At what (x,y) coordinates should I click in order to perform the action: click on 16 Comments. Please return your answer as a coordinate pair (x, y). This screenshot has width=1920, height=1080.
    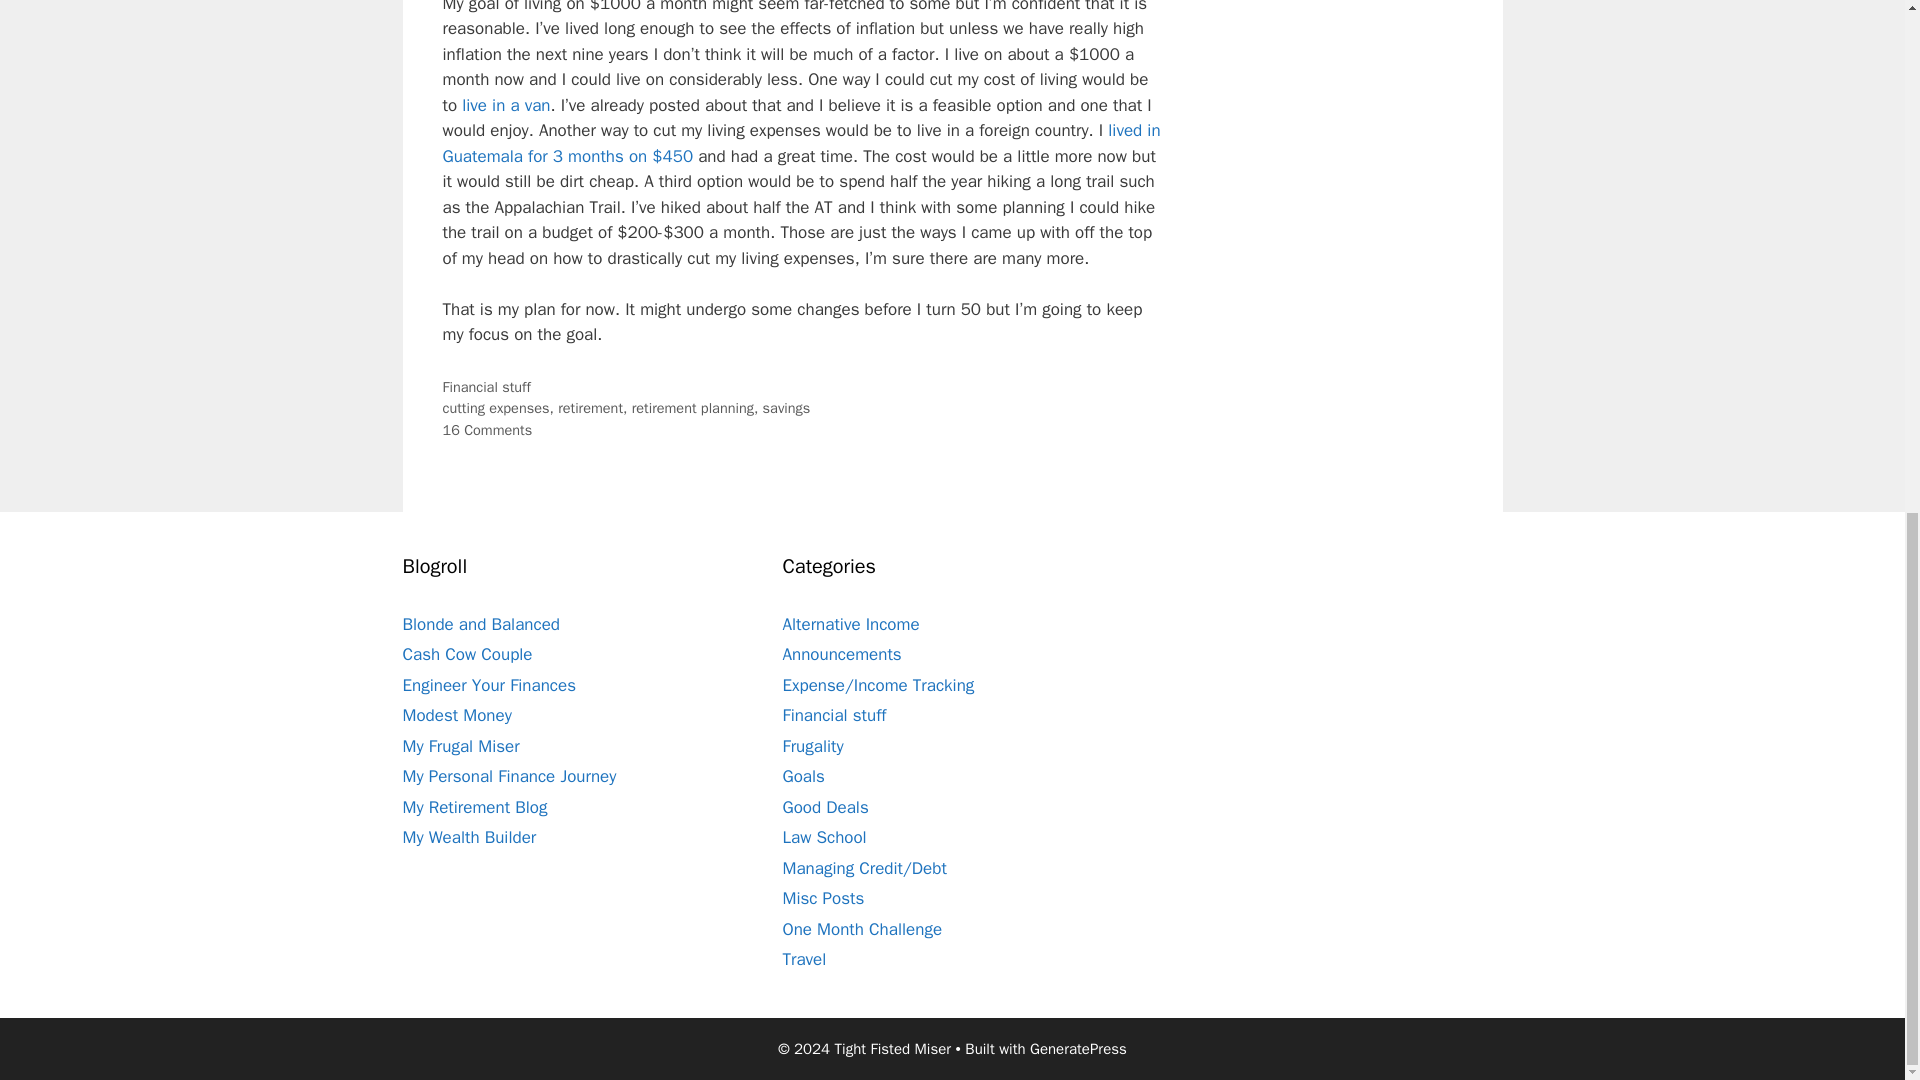
    Looking at the image, I should click on (486, 430).